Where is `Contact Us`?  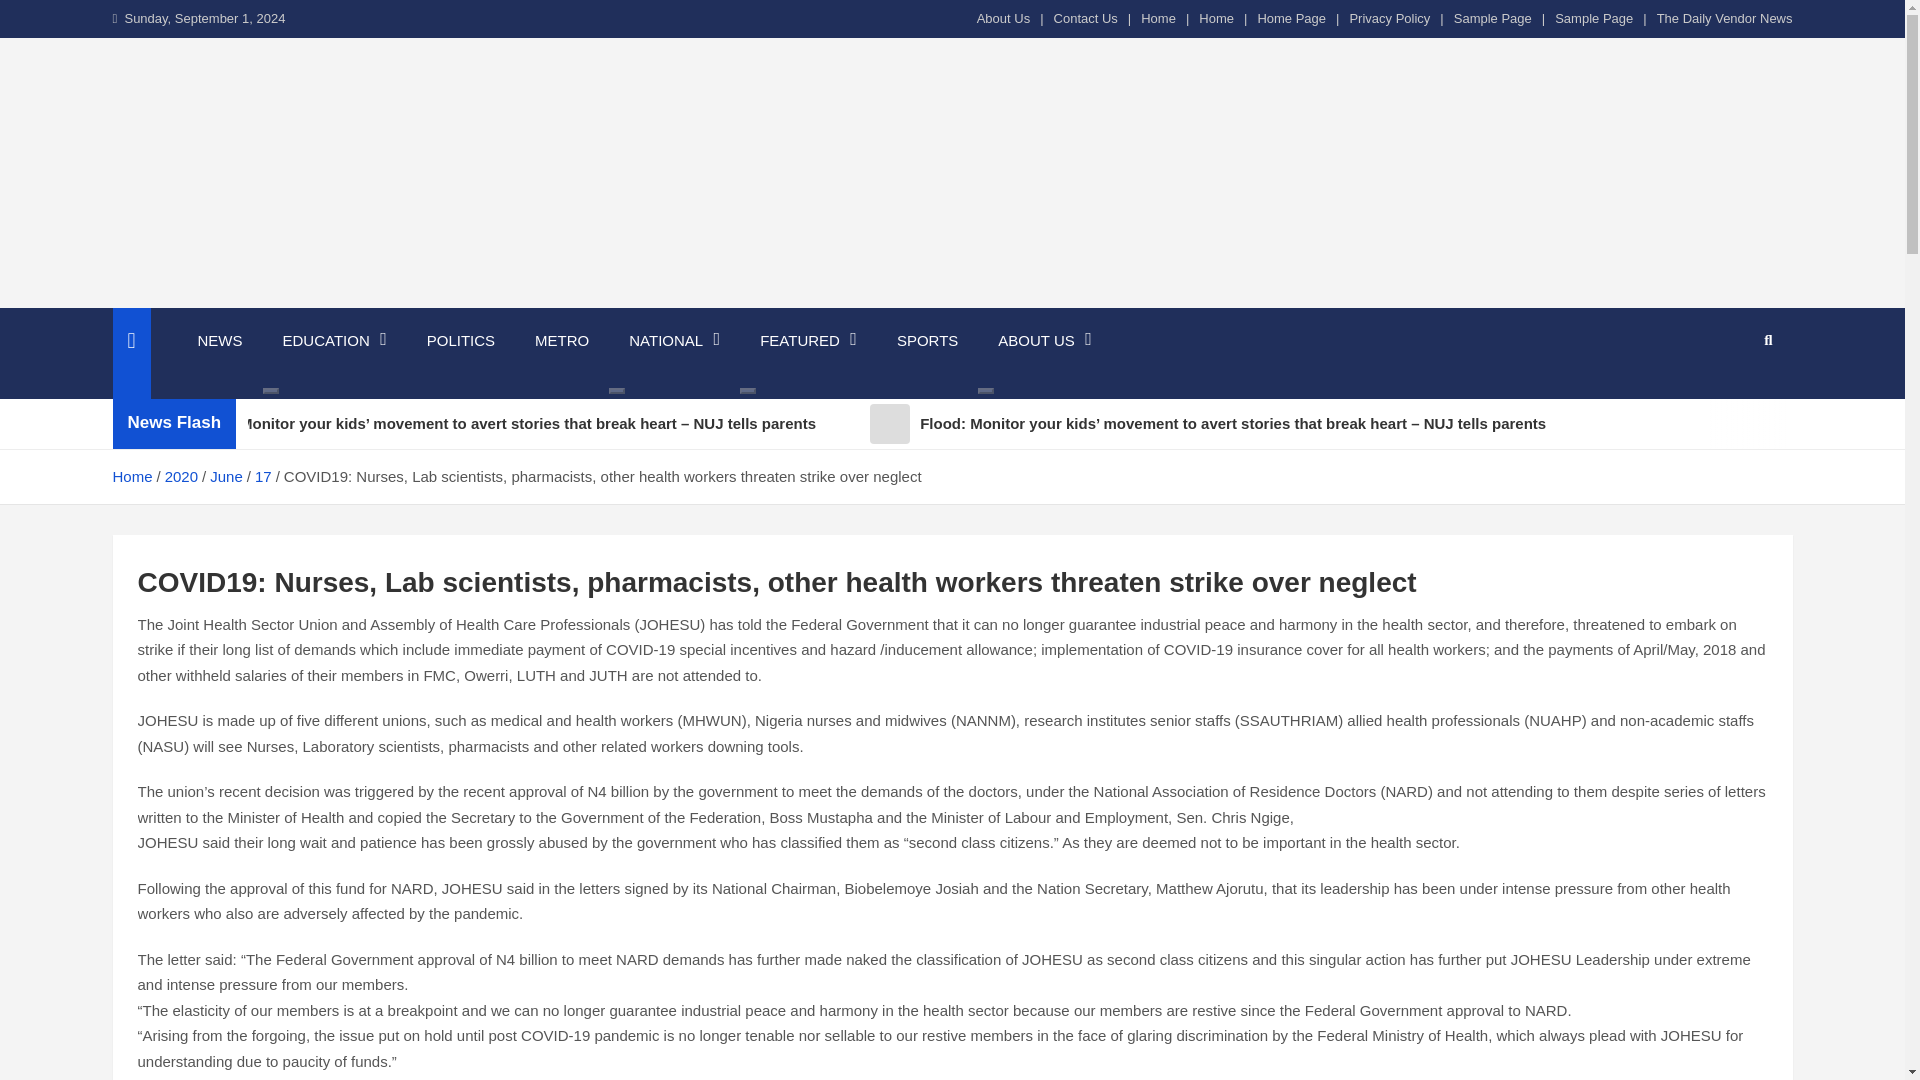
Contact Us is located at coordinates (1086, 18).